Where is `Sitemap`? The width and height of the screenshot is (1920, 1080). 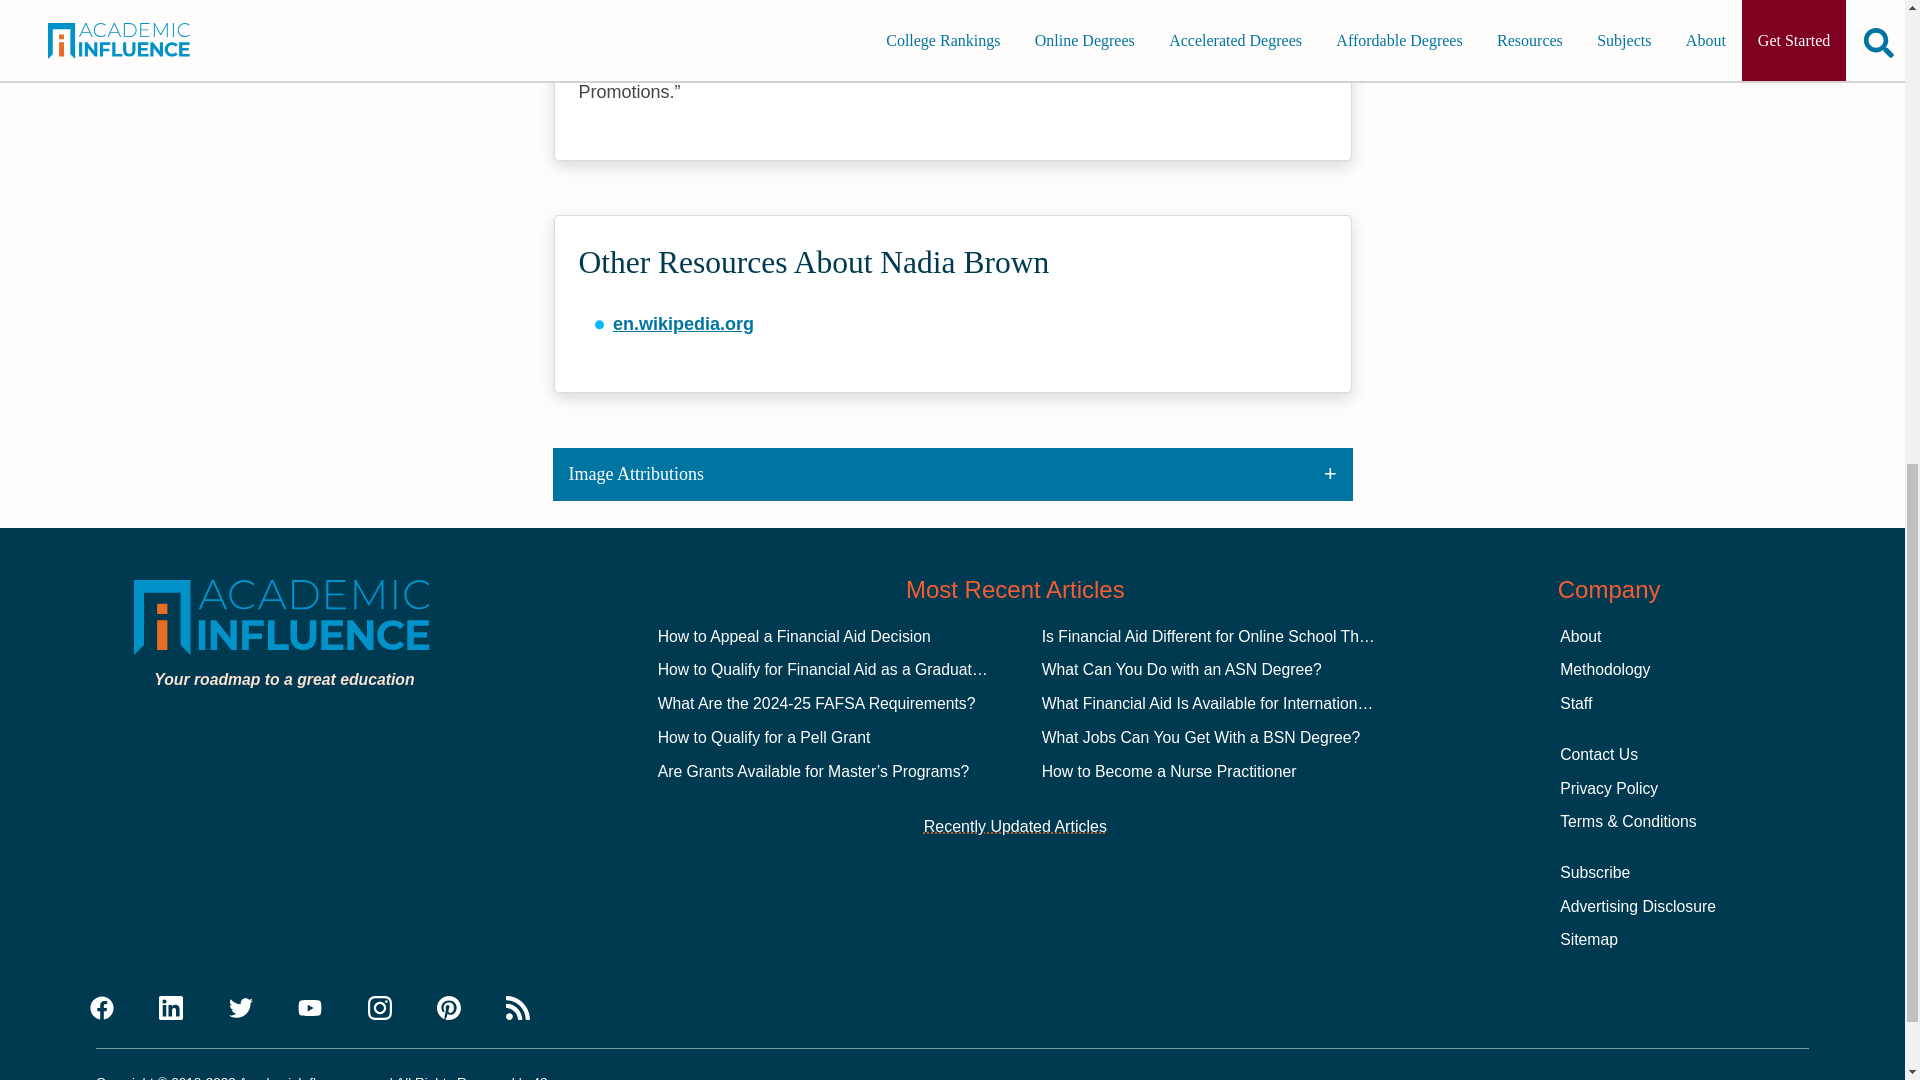 Sitemap is located at coordinates (1588, 939).